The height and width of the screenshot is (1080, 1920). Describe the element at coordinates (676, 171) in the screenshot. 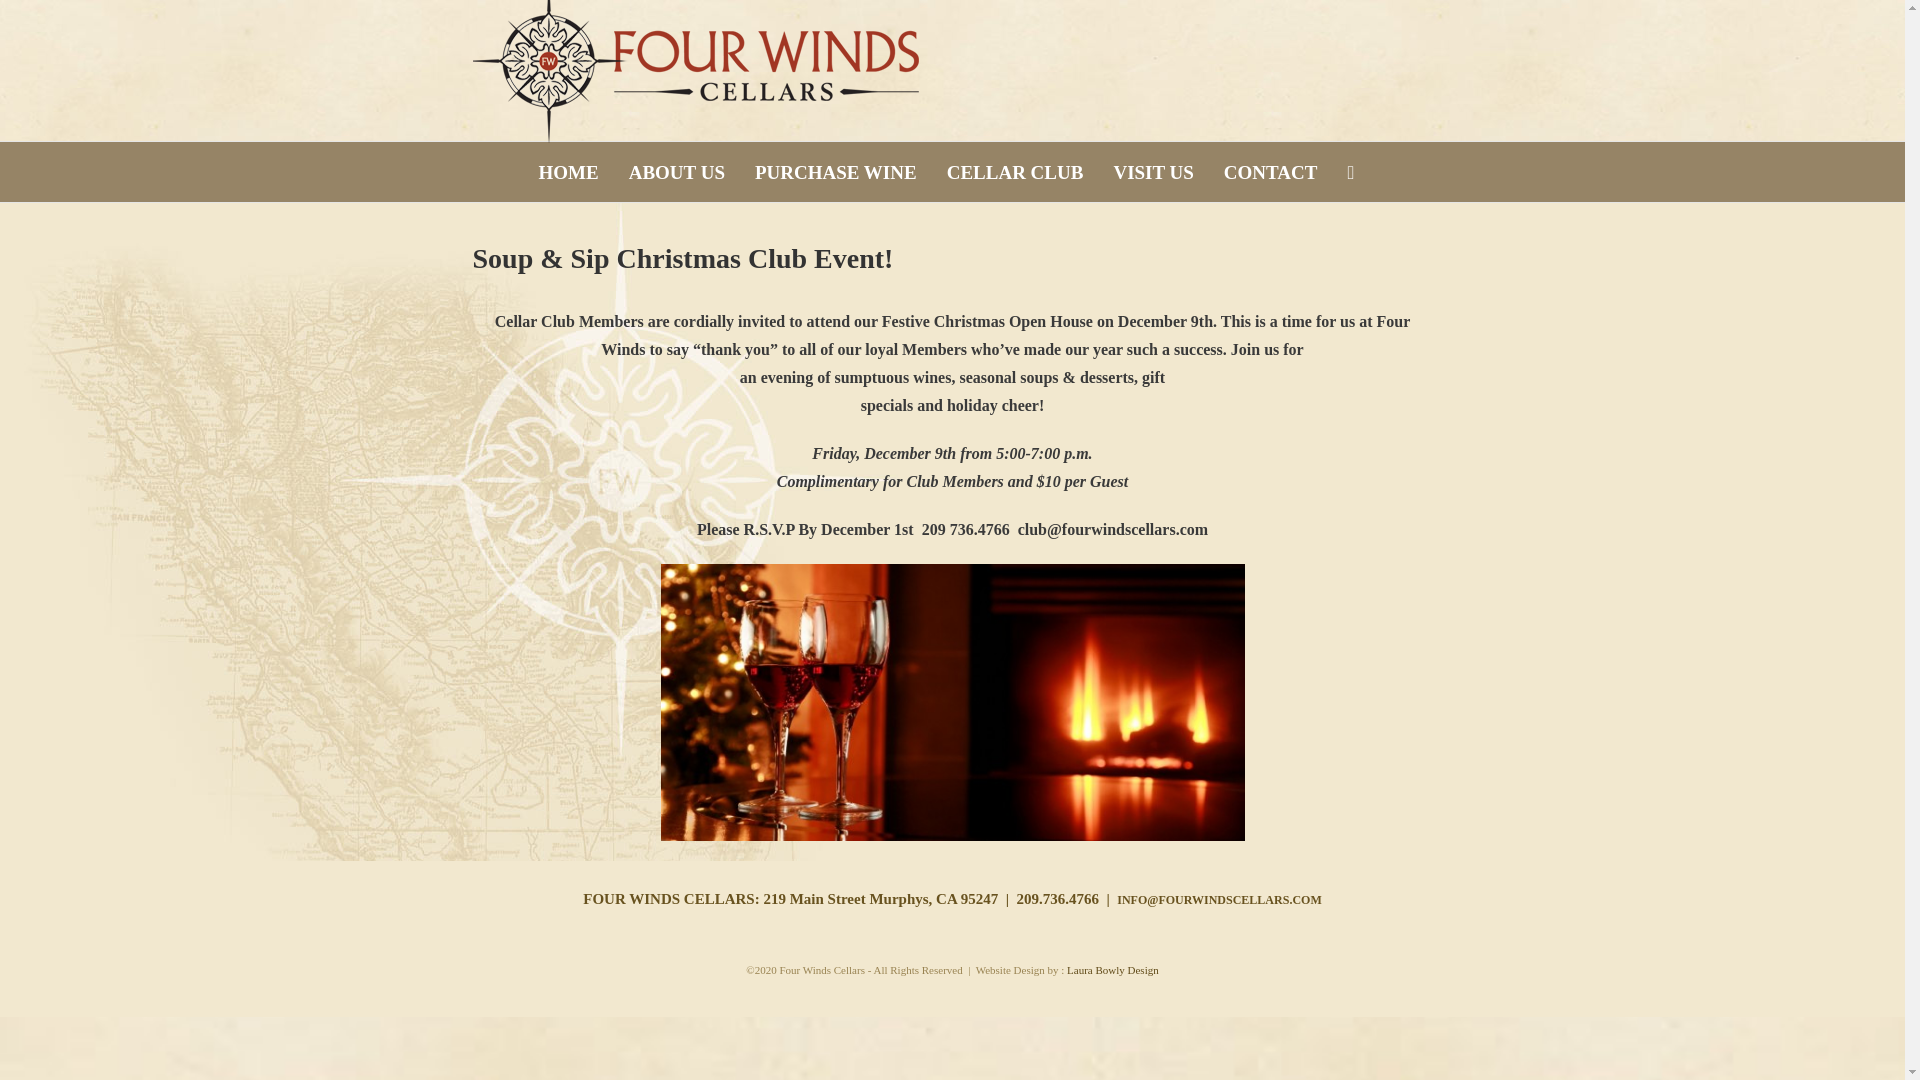

I see `ABOUT US` at that location.